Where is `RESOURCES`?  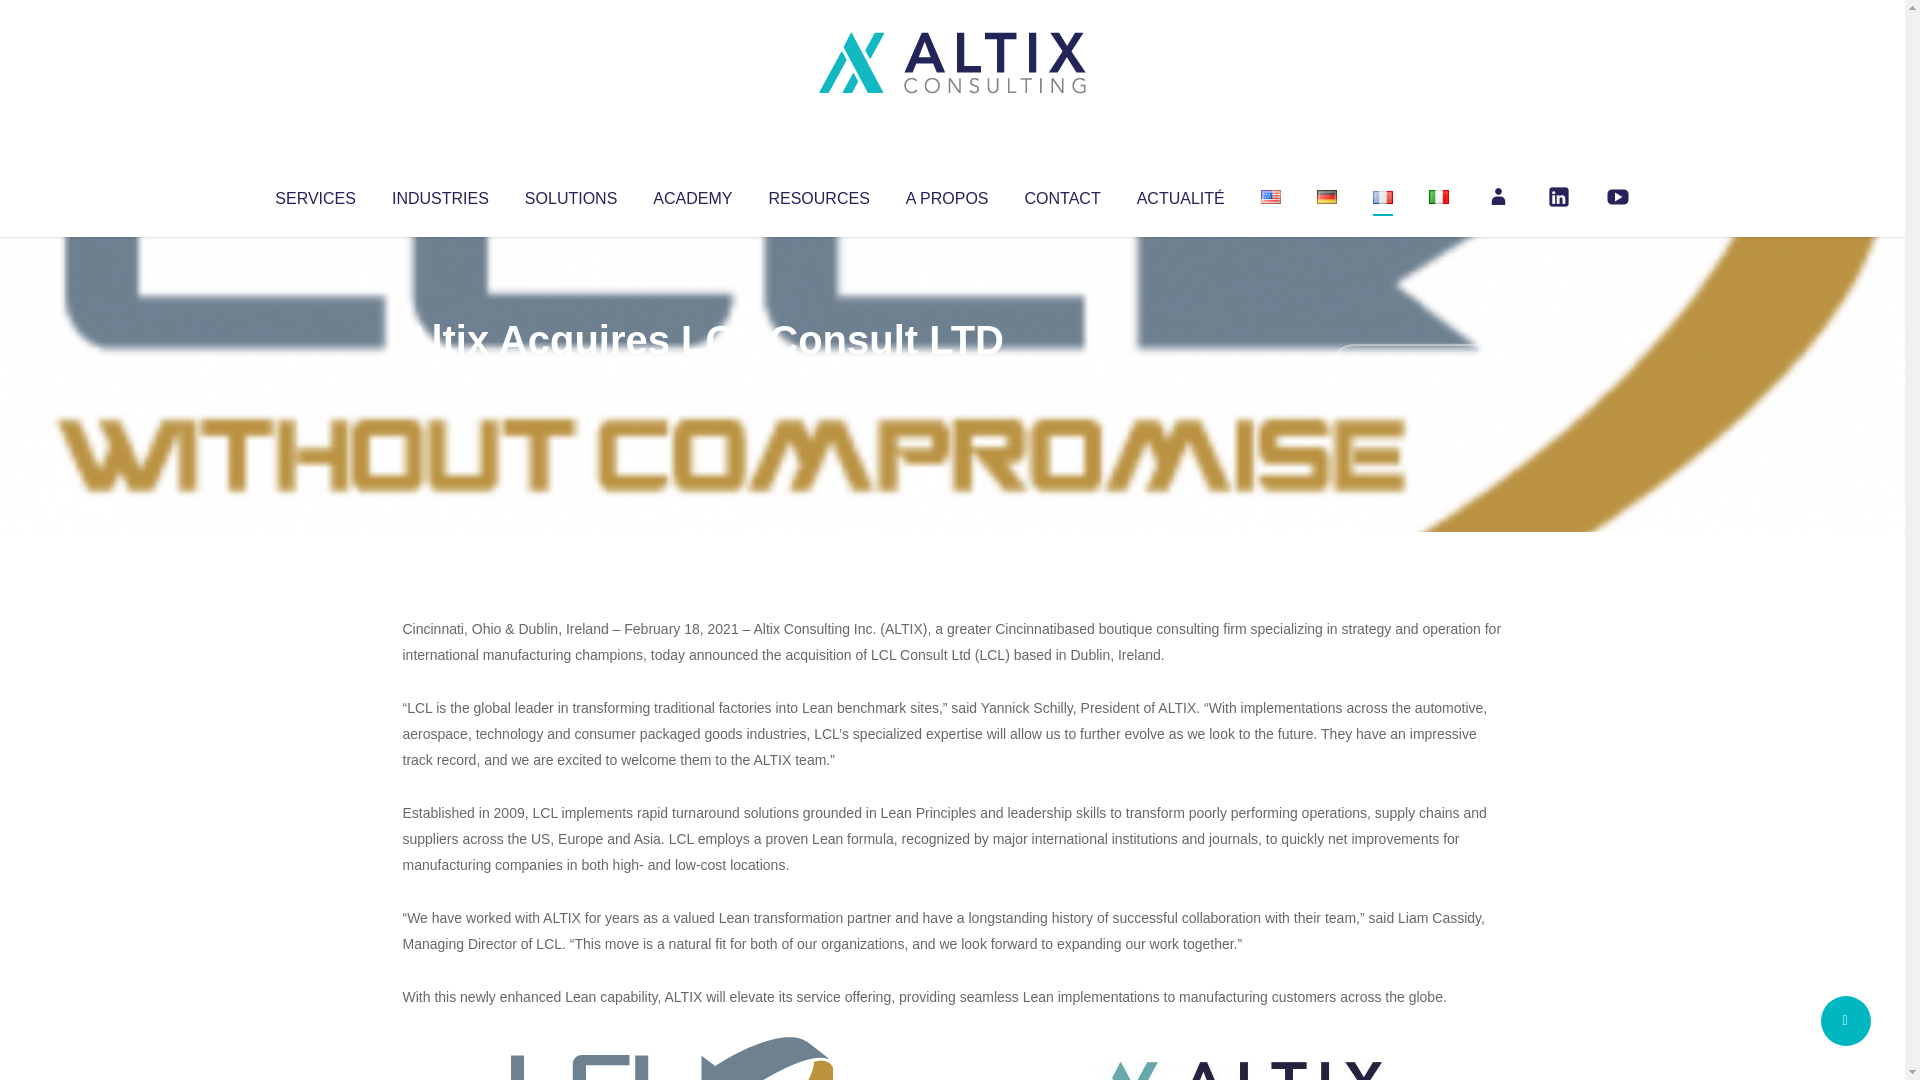 RESOURCES is located at coordinates (818, 194).